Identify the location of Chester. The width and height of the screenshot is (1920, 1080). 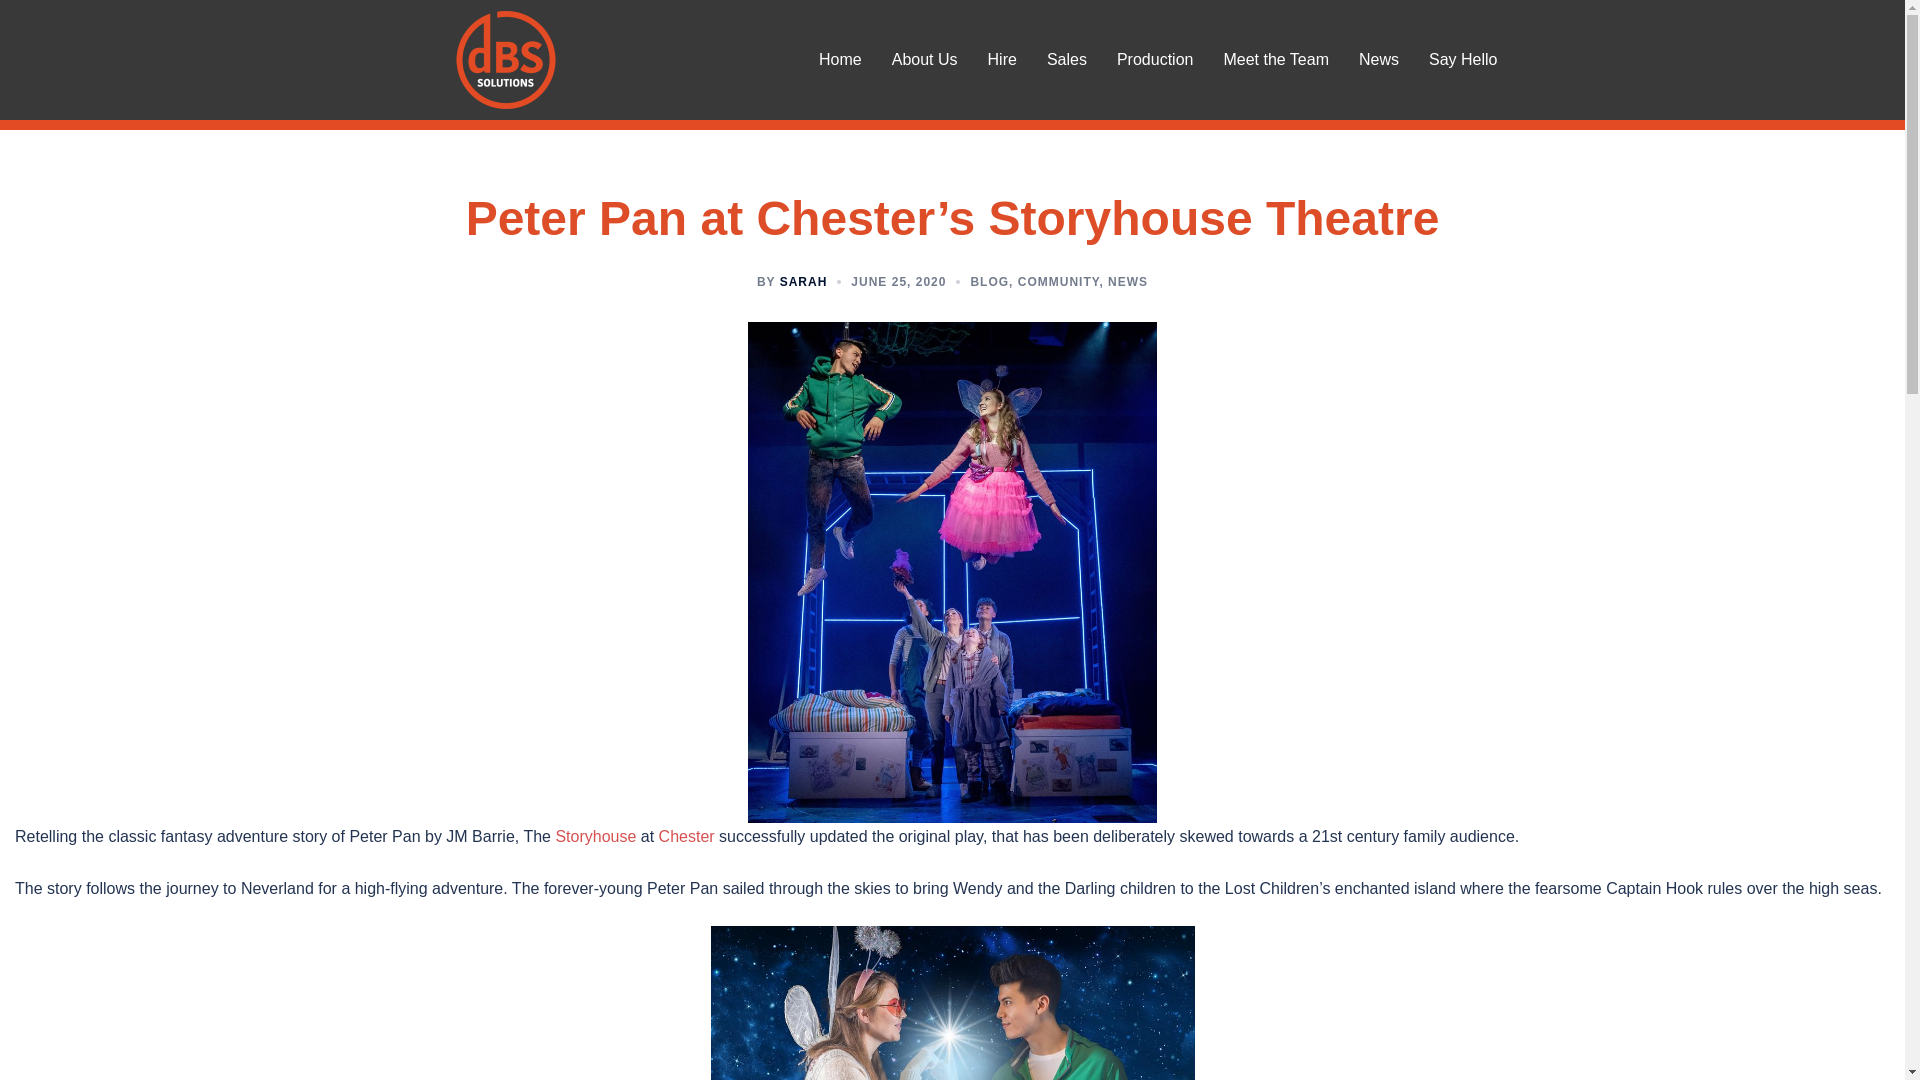
(686, 836).